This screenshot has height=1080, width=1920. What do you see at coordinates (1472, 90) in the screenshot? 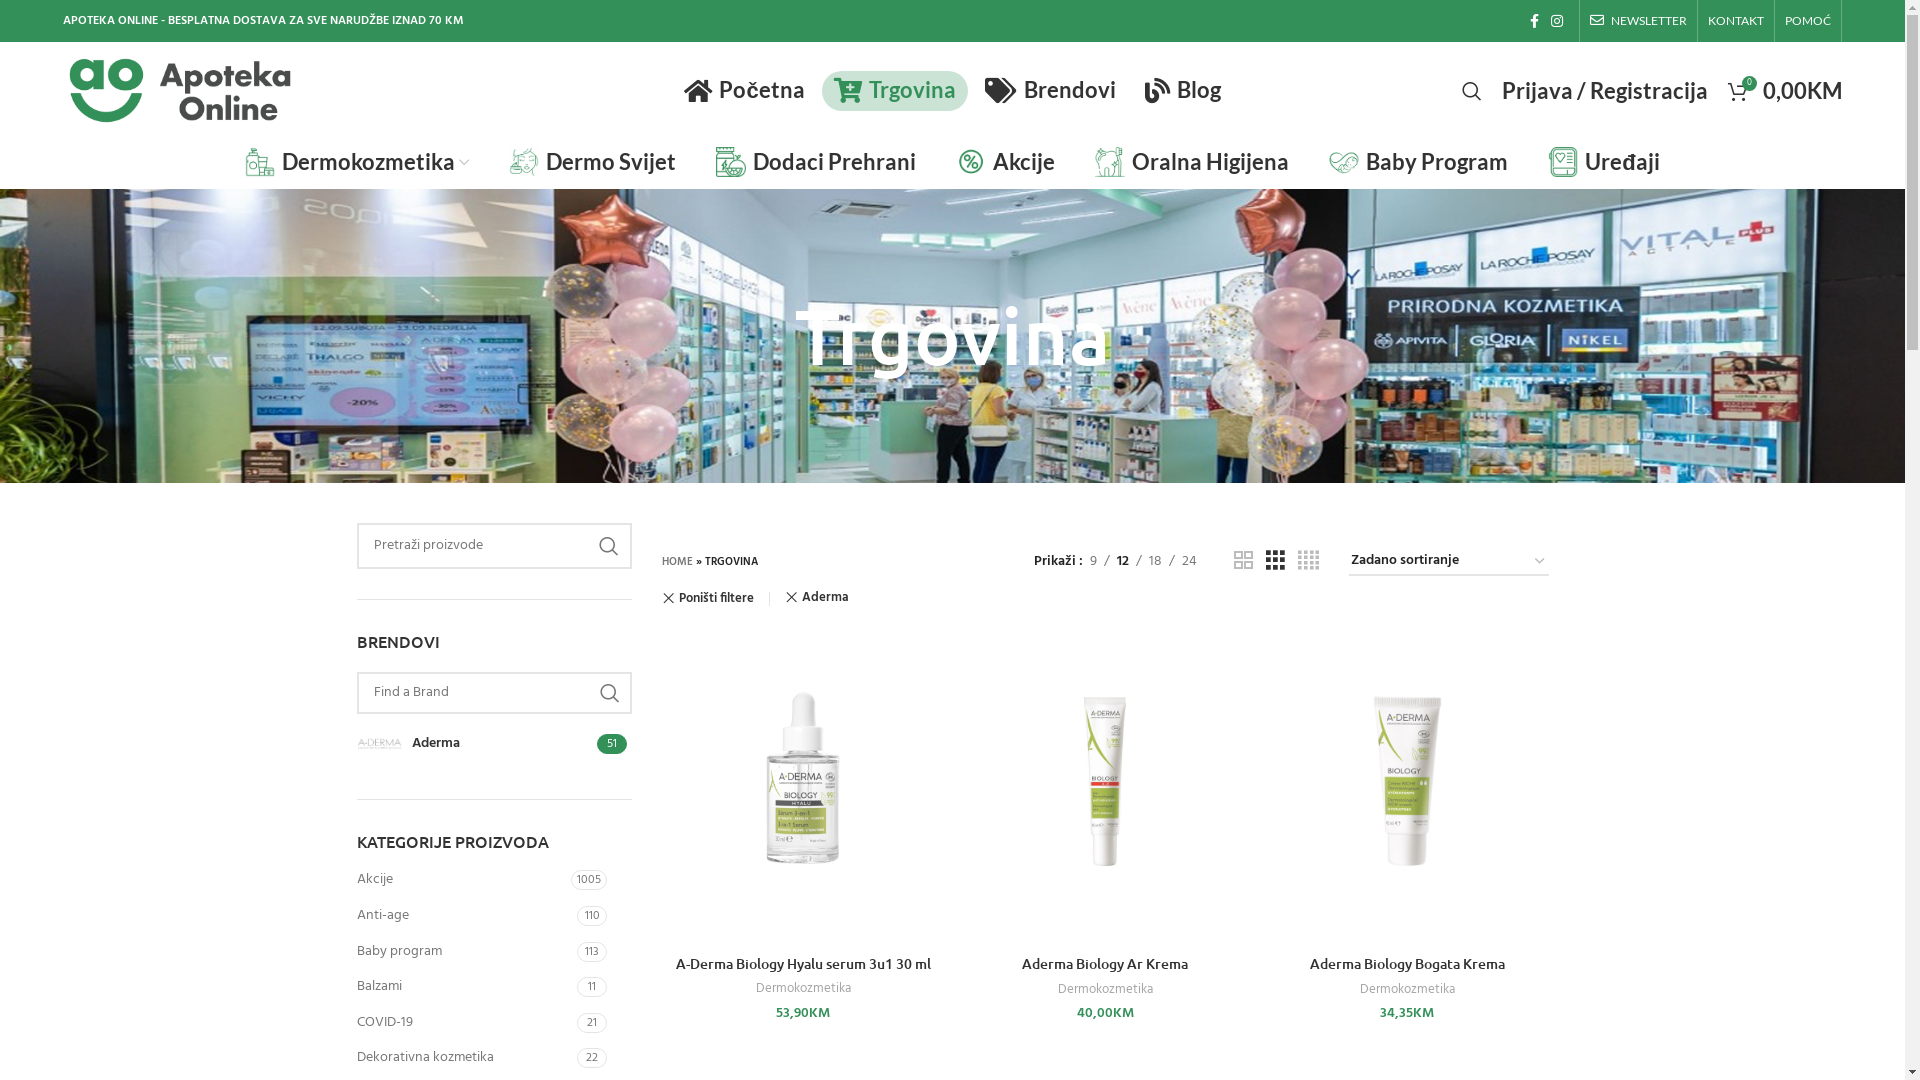
I see `Search` at bounding box center [1472, 90].